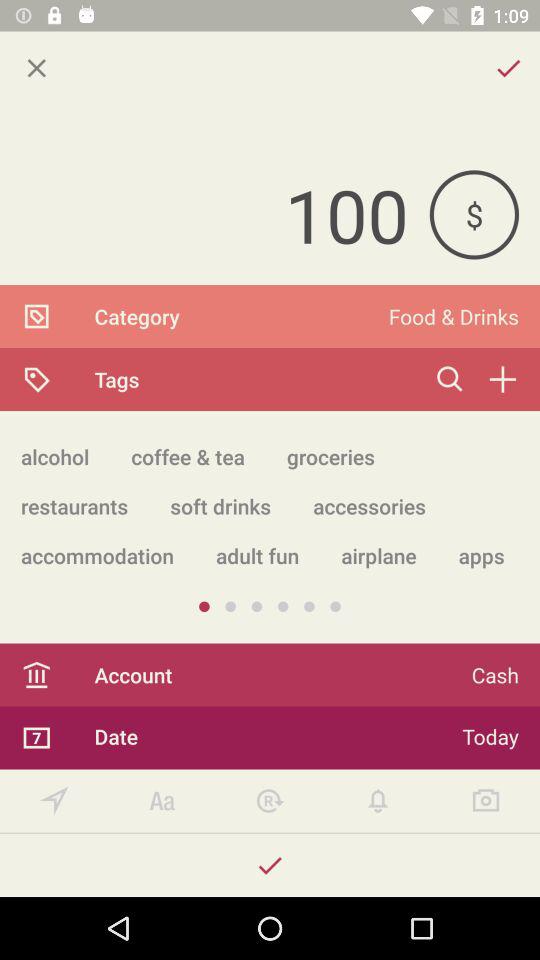 This screenshot has height=960, width=540. I want to click on press the item next to airplane item, so click(257, 556).